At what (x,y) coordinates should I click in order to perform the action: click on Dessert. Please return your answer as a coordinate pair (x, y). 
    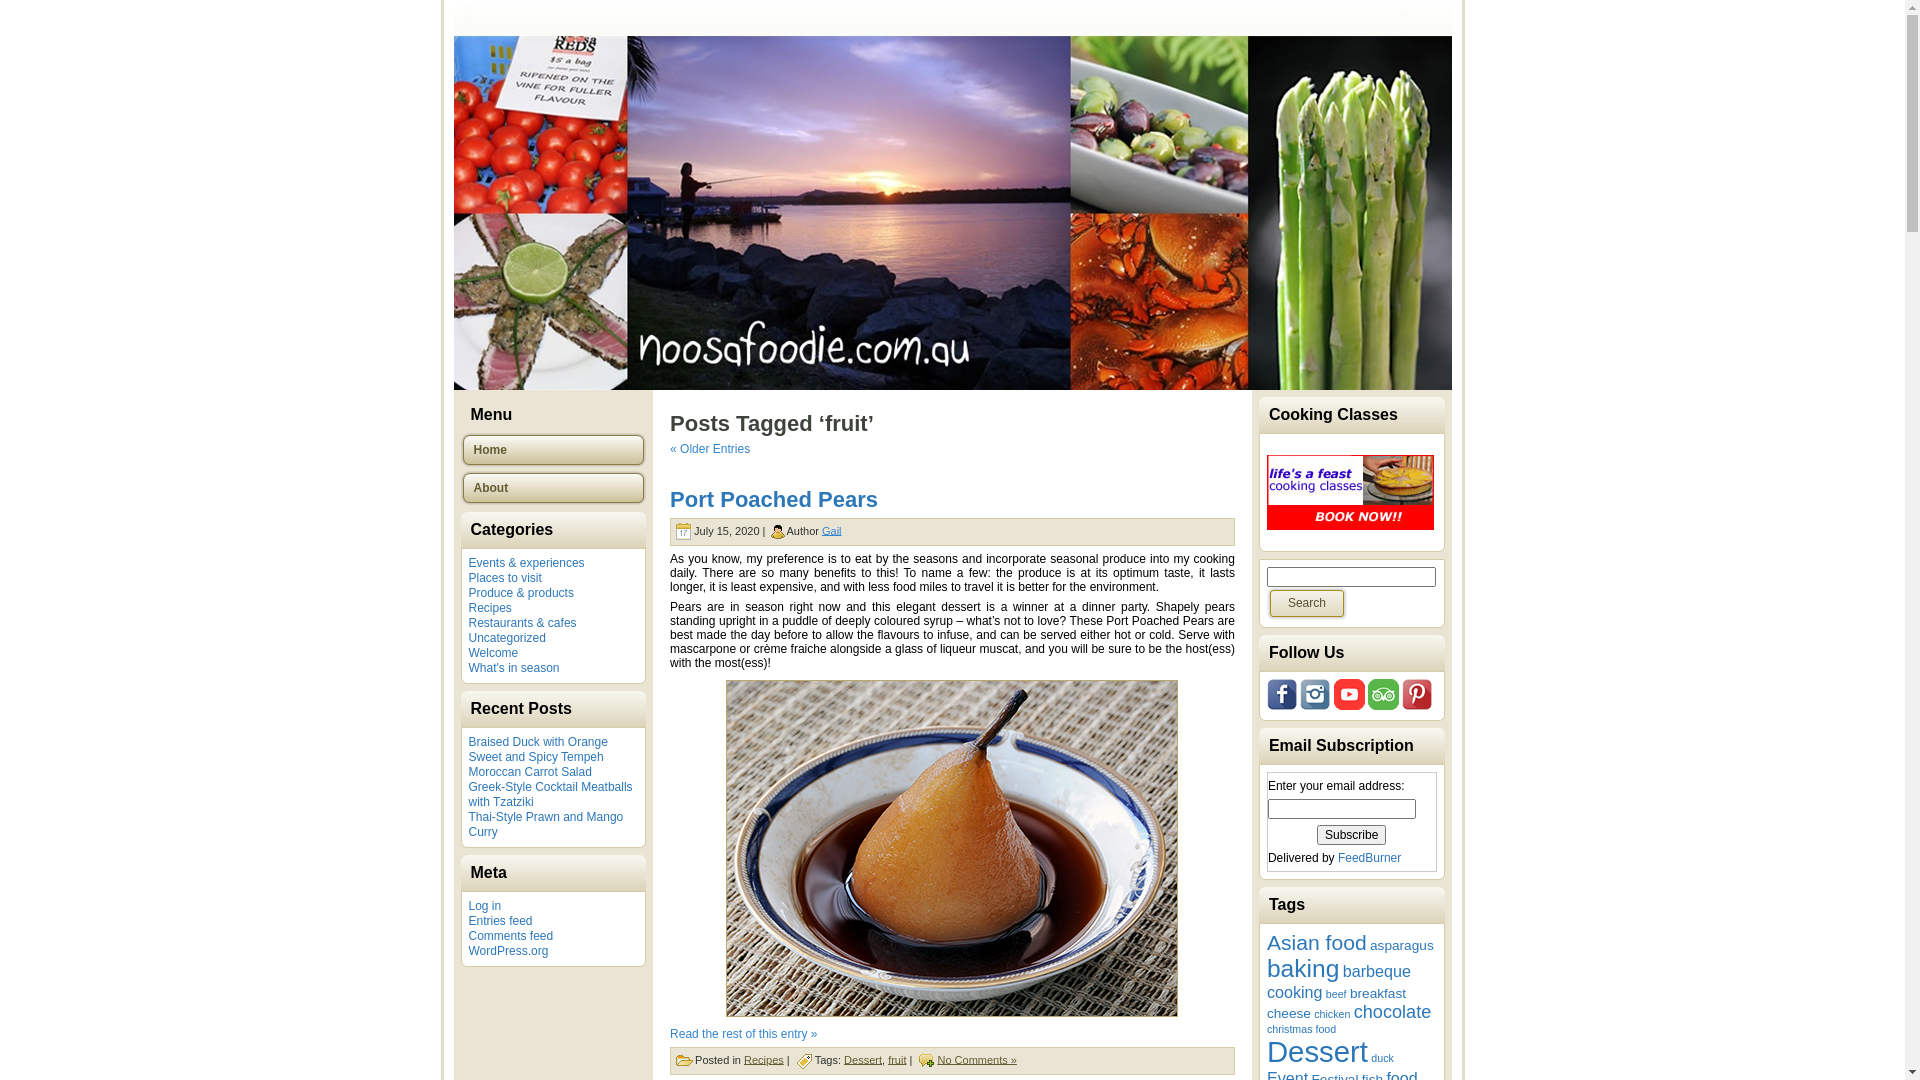
    Looking at the image, I should click on (1318, 1052).